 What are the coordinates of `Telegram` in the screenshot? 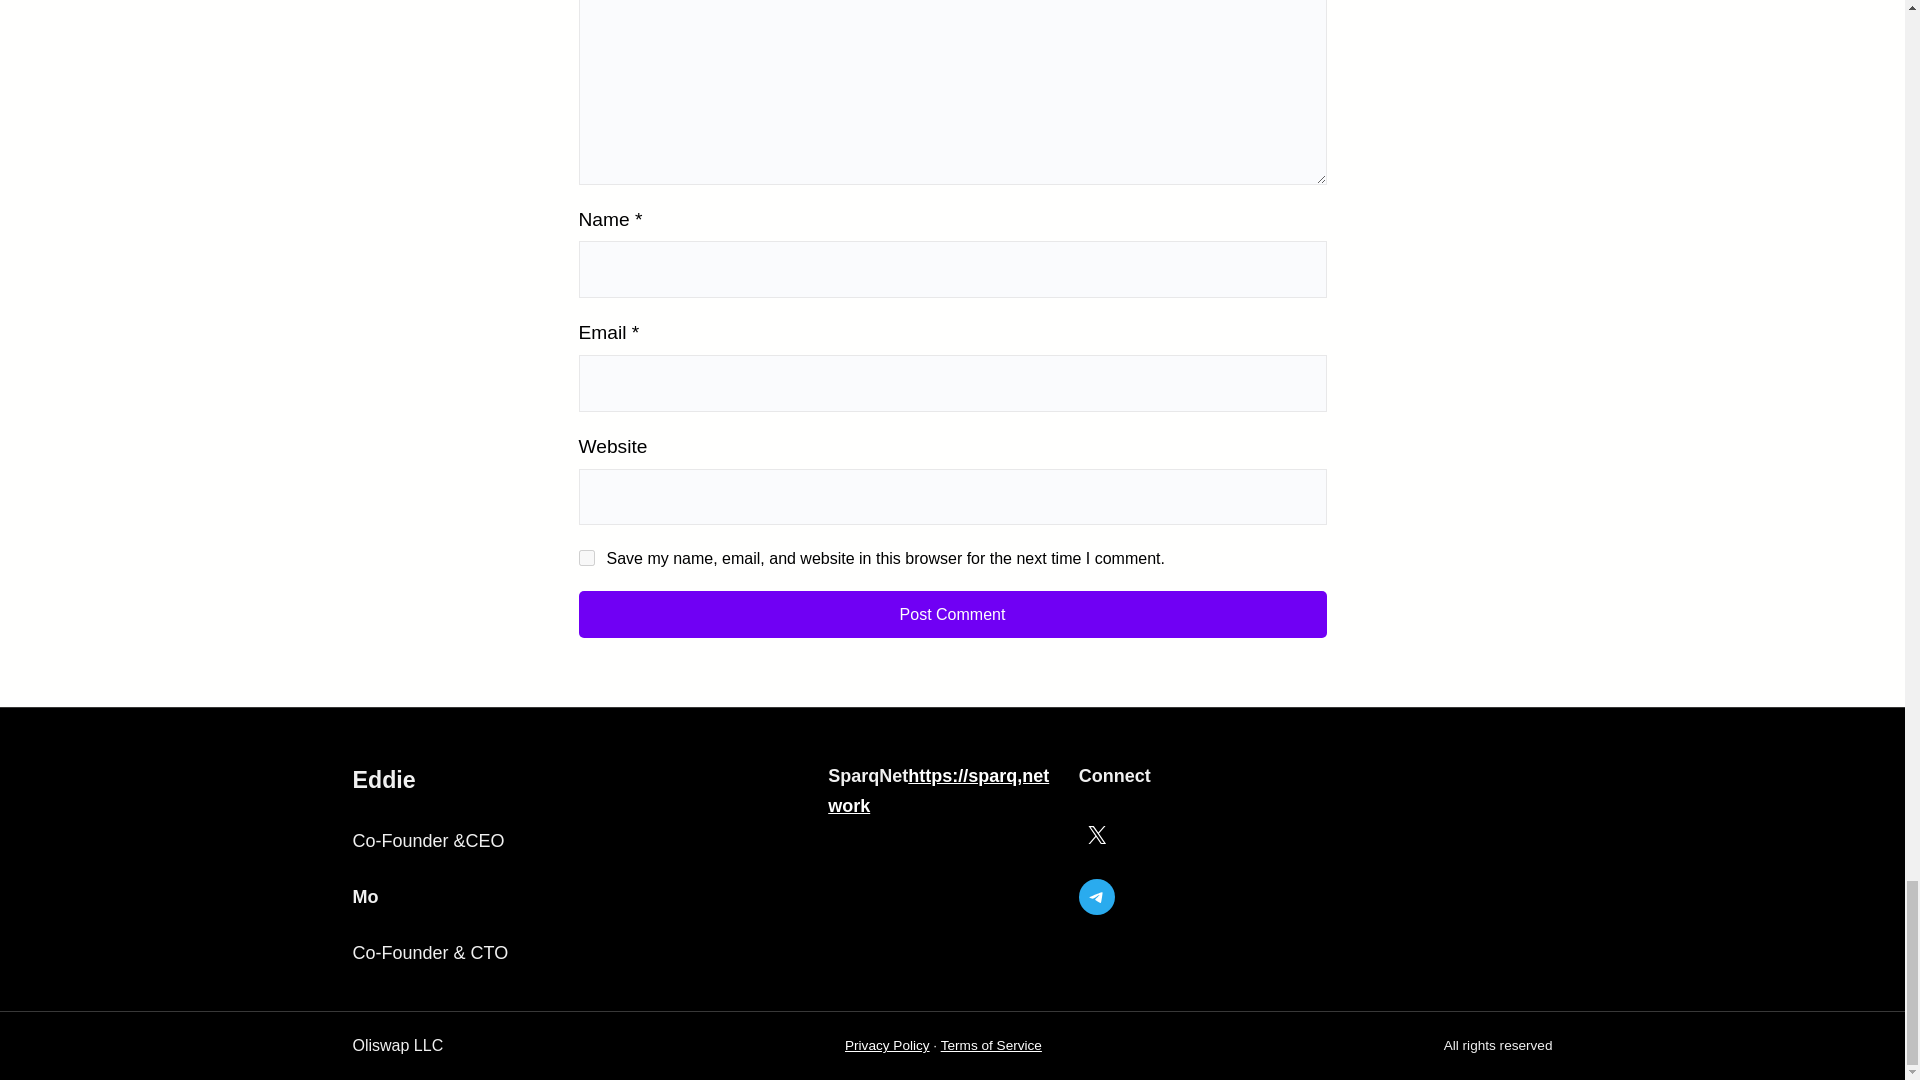 It's located at (1097, 896).